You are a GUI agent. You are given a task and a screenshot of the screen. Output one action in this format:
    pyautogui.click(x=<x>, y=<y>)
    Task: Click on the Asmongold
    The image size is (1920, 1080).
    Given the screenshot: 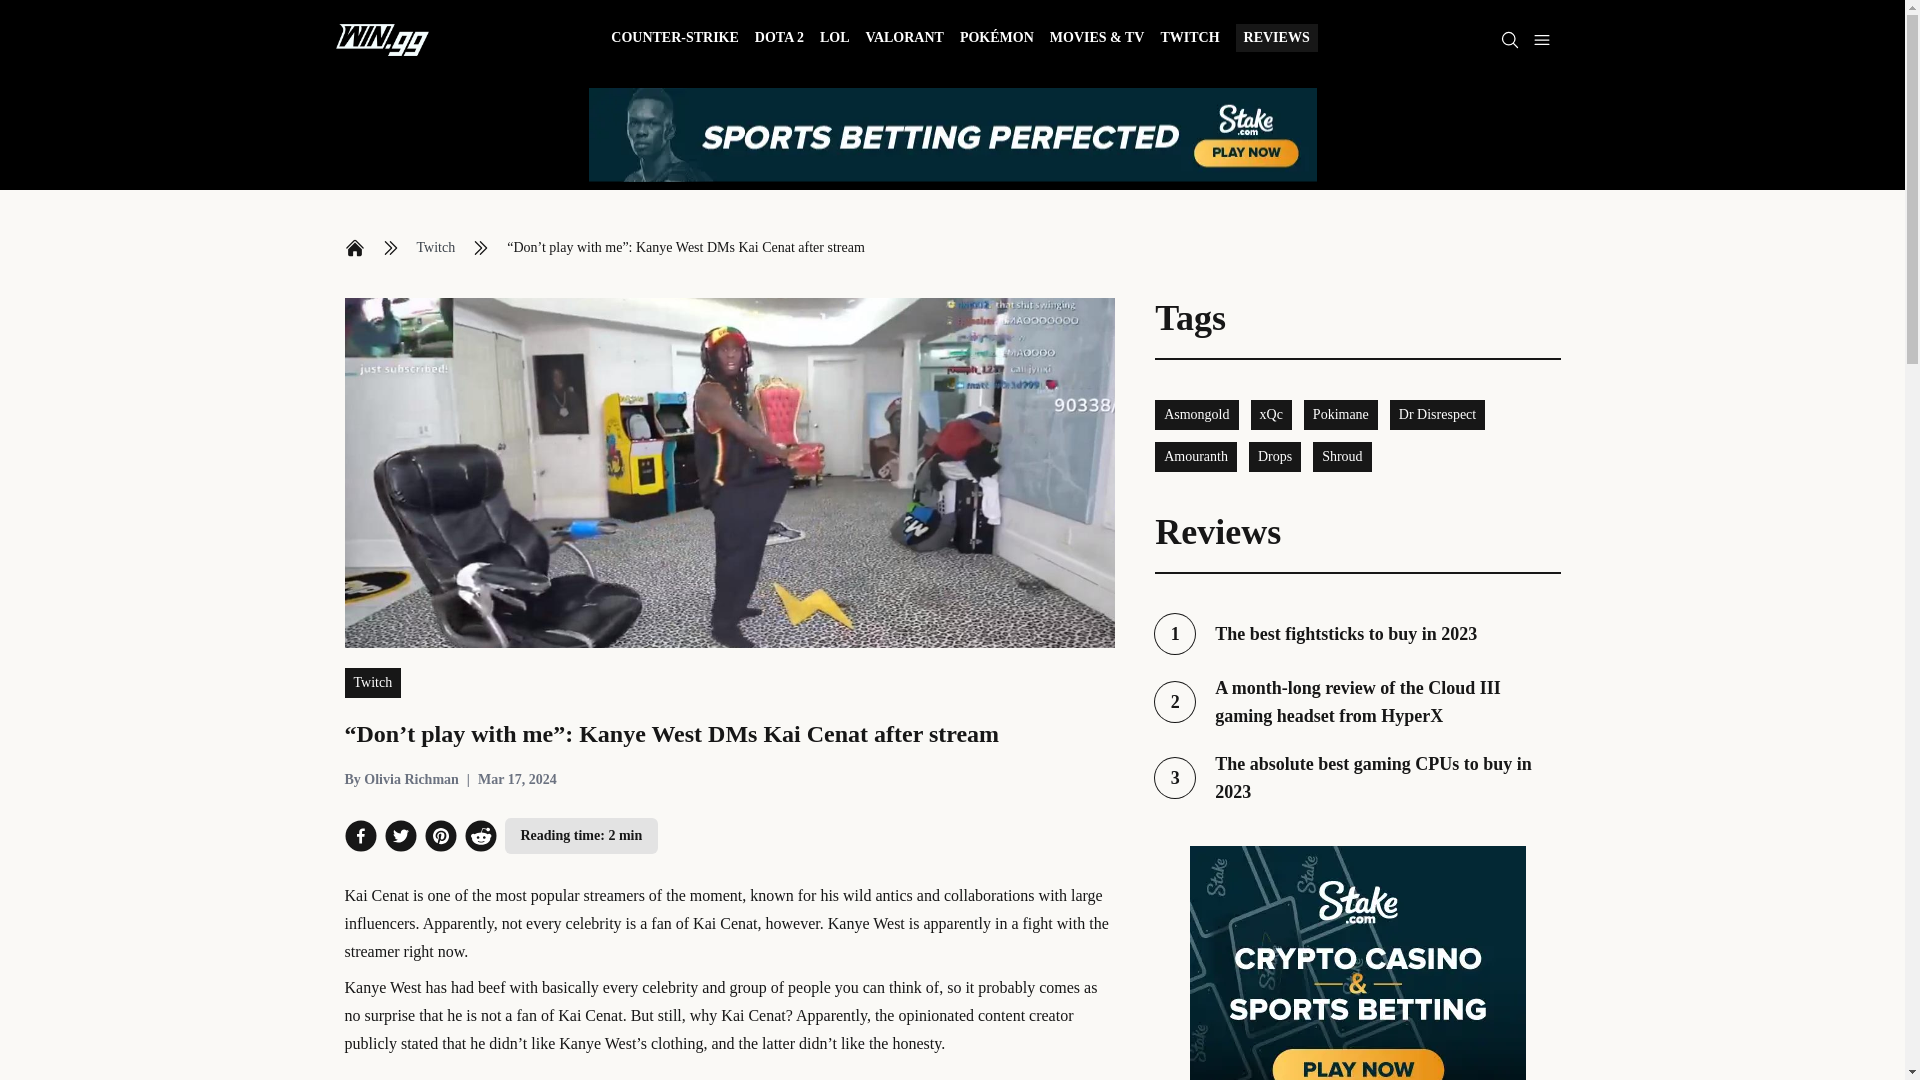 What is the action you would take?
    pyautogui.click(x=1272, y=414)
    